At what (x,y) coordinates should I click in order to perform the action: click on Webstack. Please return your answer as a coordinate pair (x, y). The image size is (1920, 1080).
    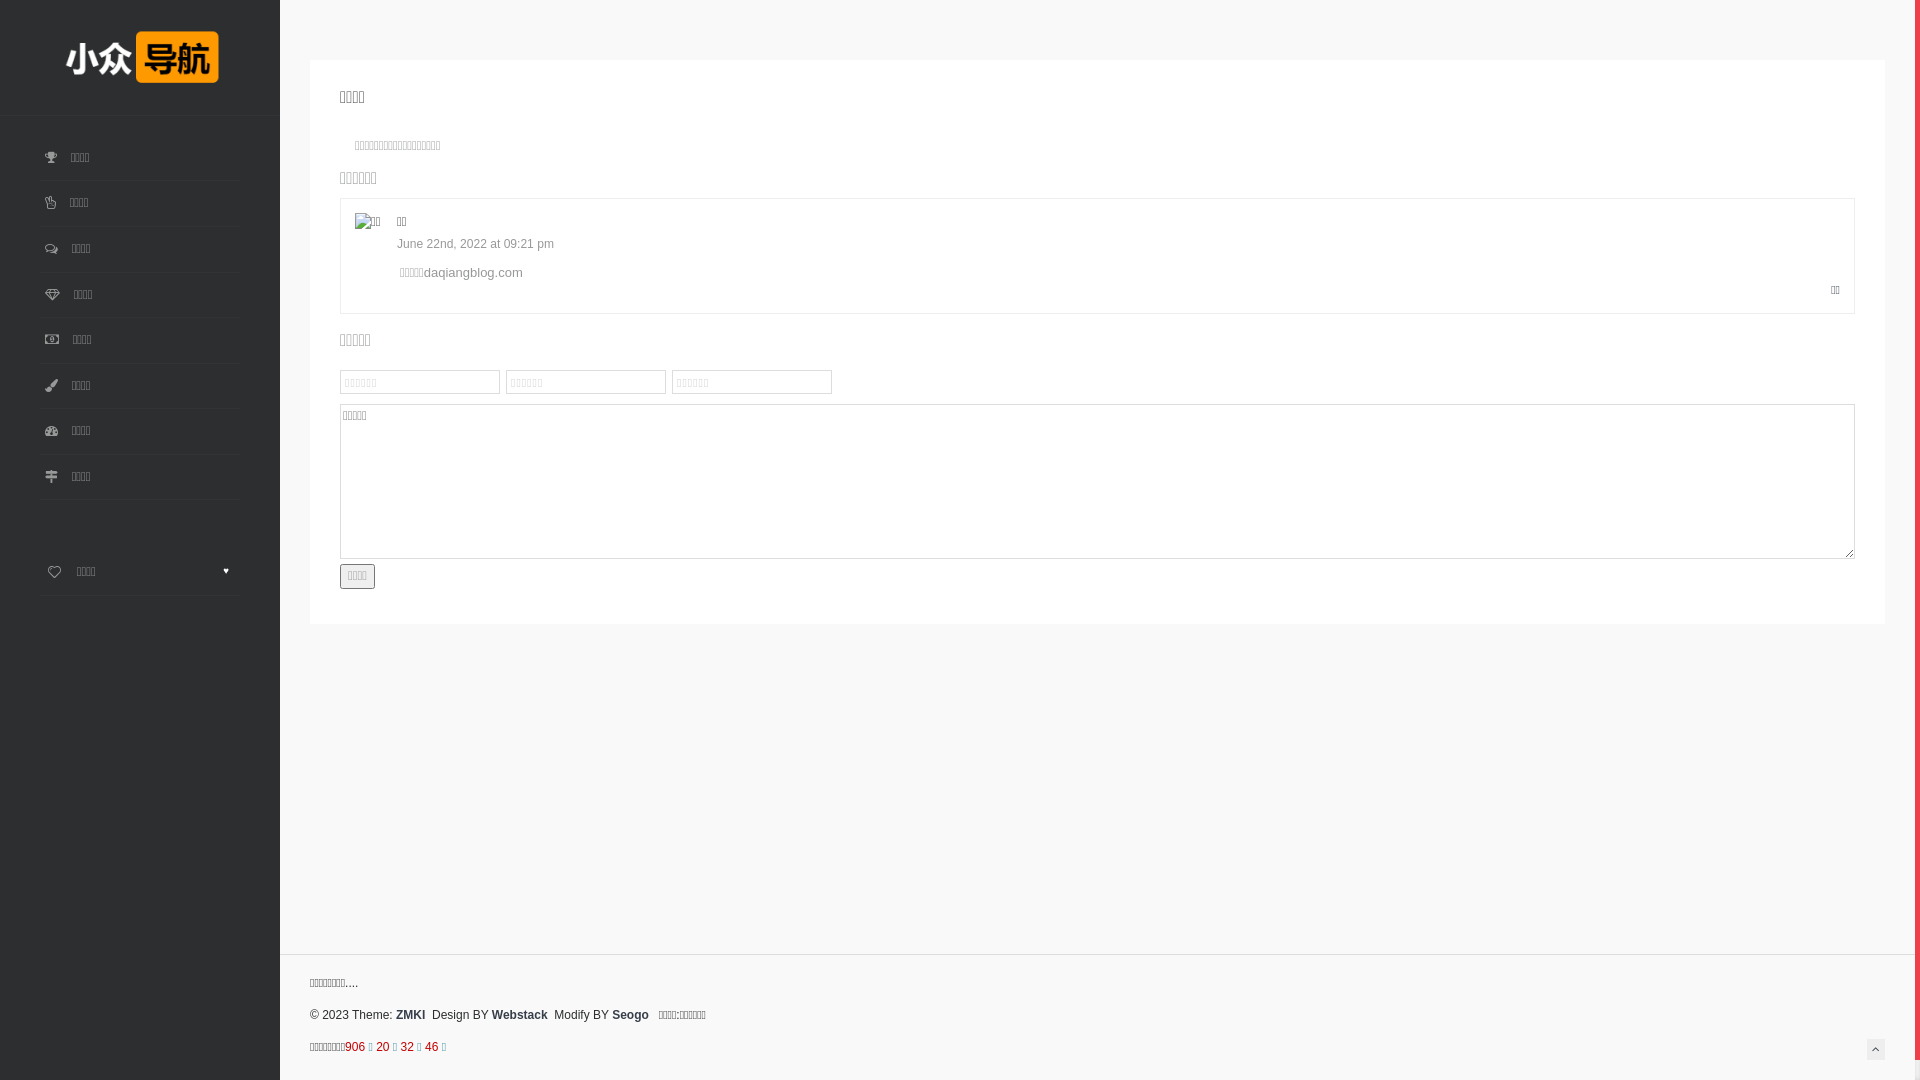
    Looking at the image, I should click on (520, 1015).